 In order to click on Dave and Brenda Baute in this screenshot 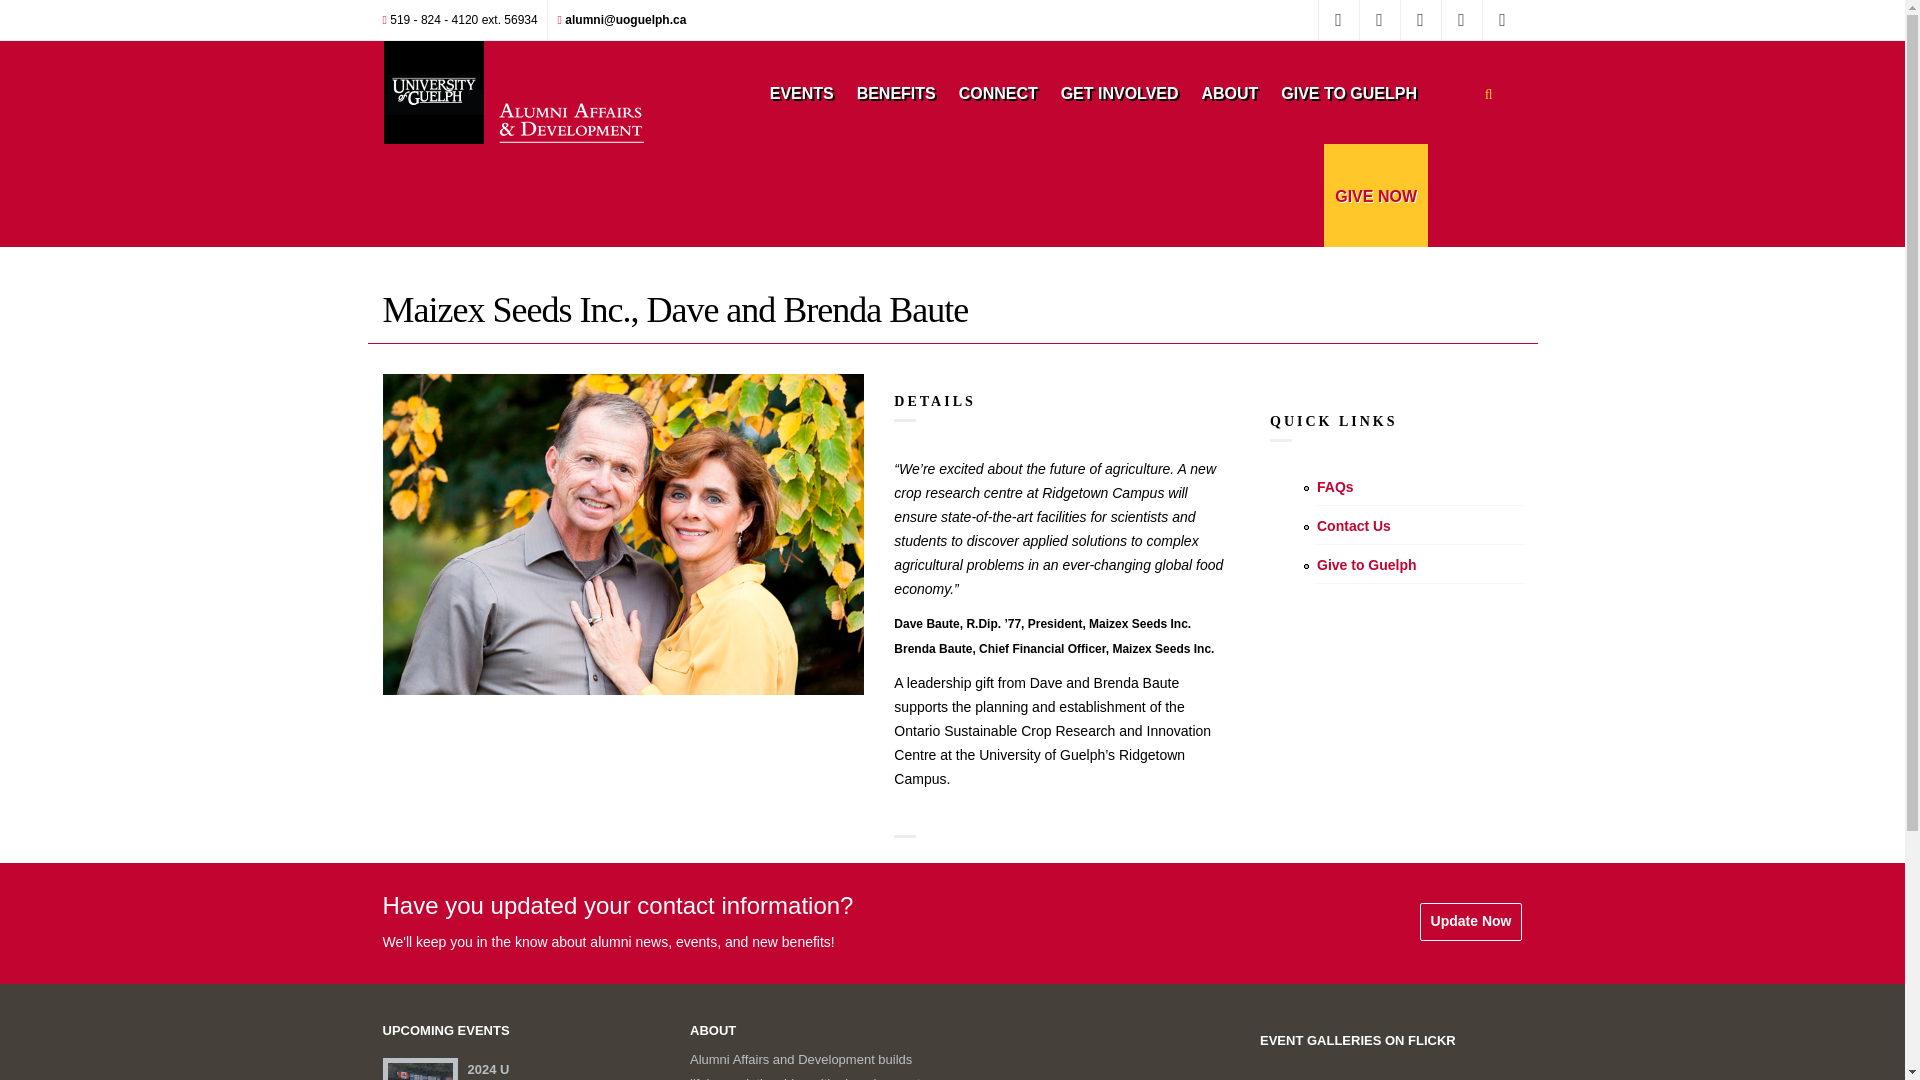, I will do `click(623, 534)`.